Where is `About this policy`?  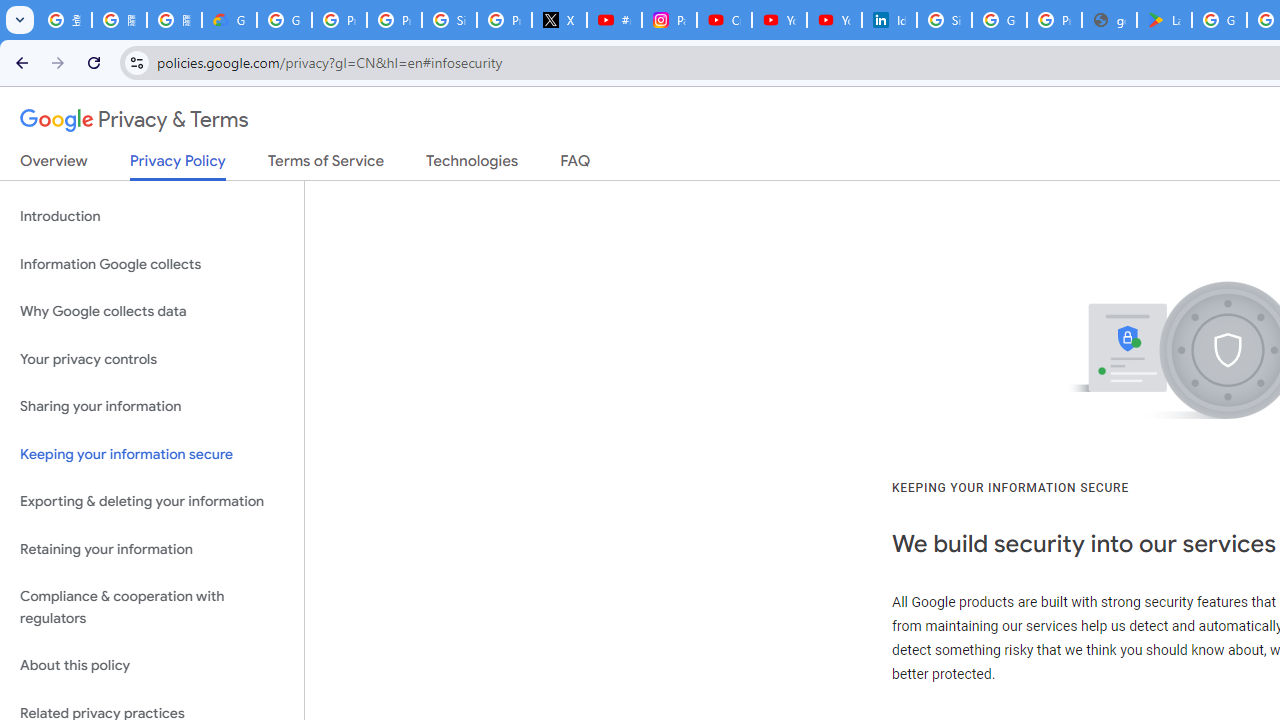
About this policy is located at coordinates (152, 666).